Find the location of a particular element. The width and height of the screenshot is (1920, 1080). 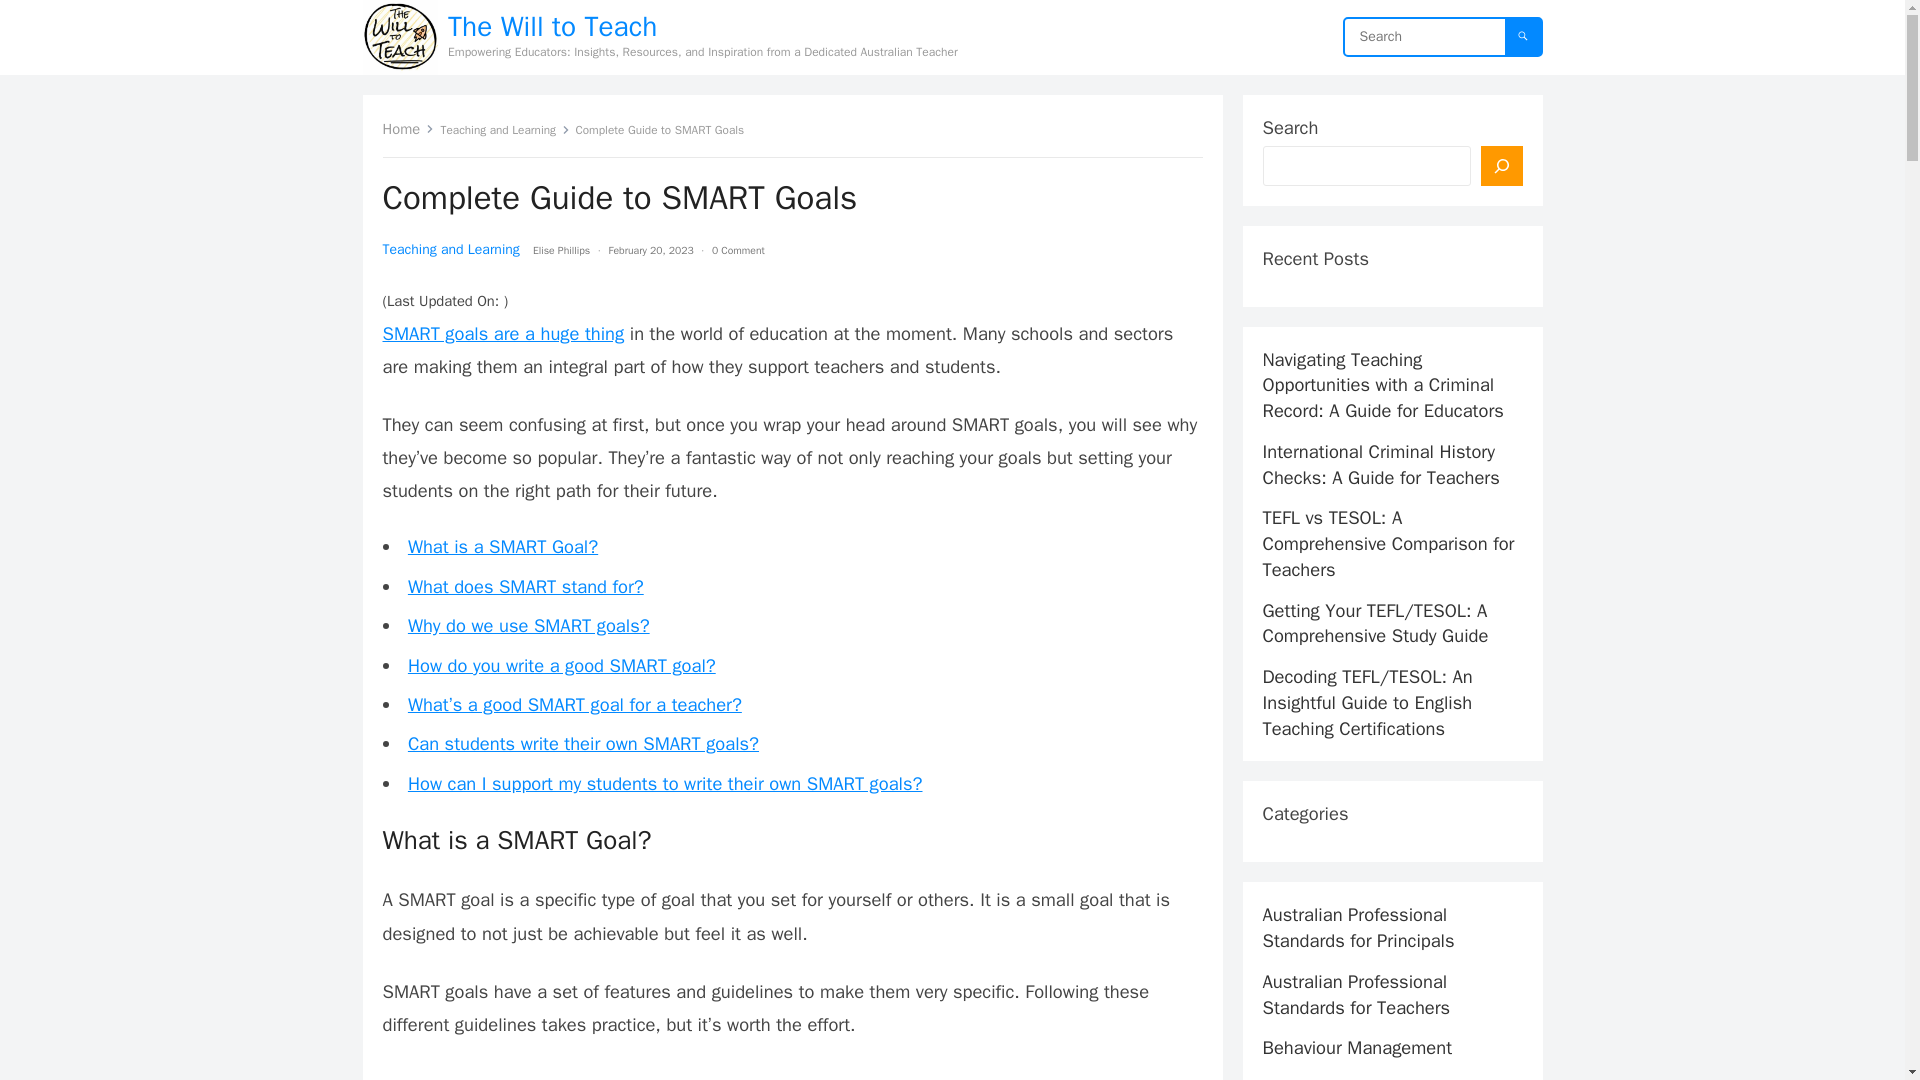

Teaching and Learning is located at coordinates (450, 249).